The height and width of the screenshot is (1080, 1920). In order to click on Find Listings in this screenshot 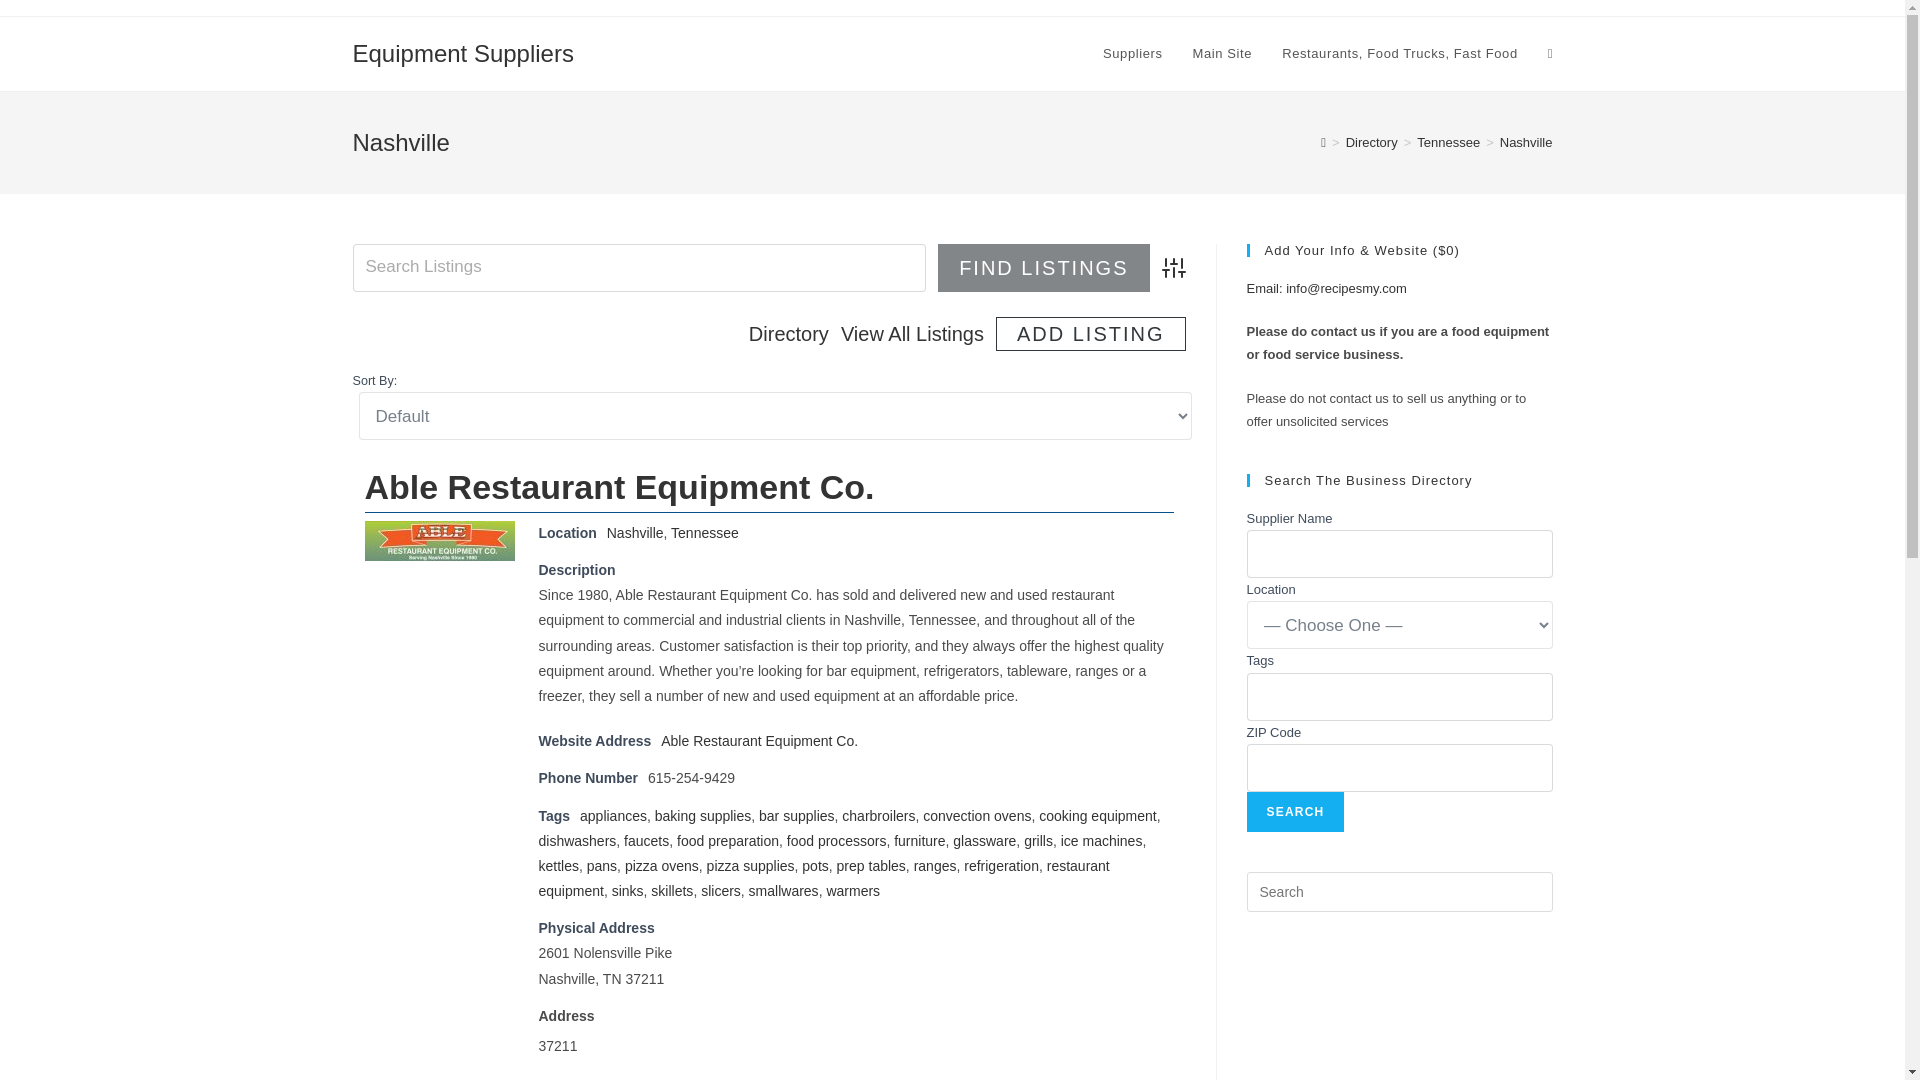, I will do `click(1043, 268)`.